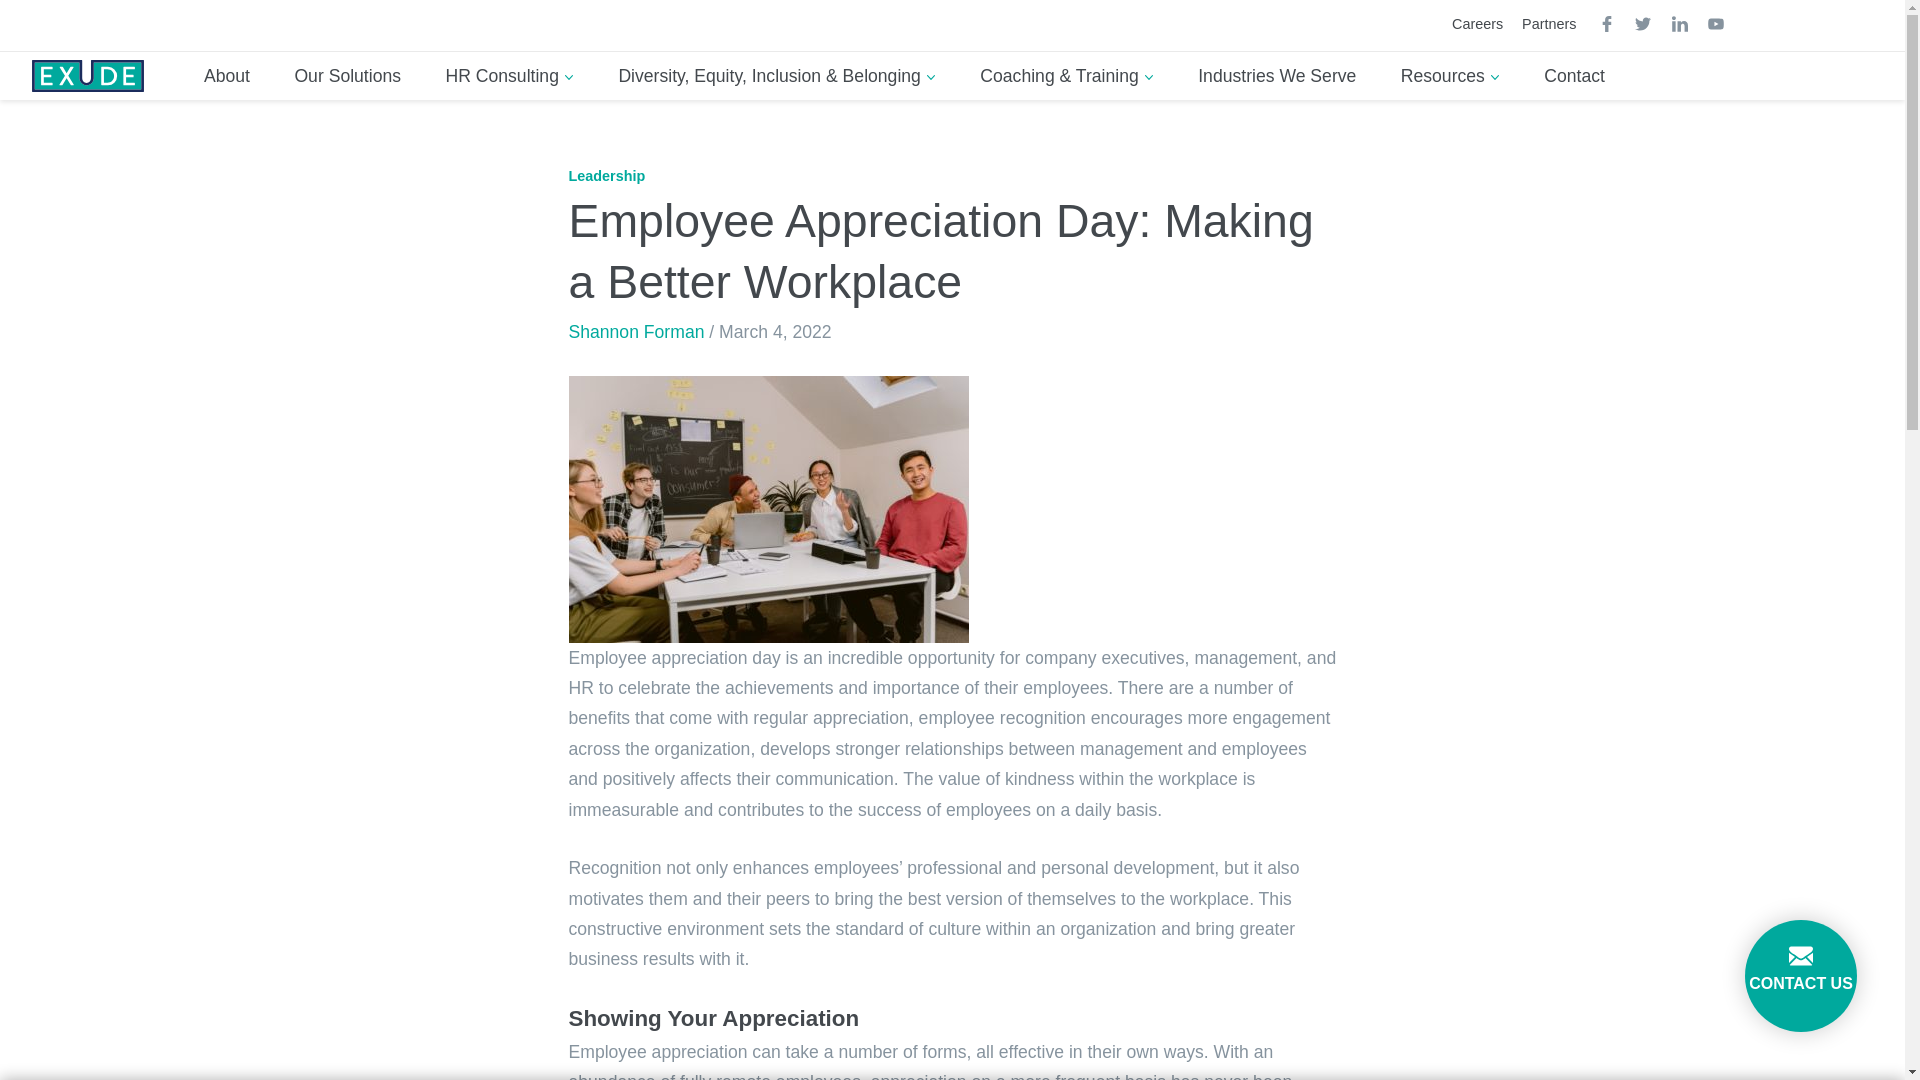  Describe the element at coordinates (347, 76) in the screenshot. I see `Our Solutions` at that location.